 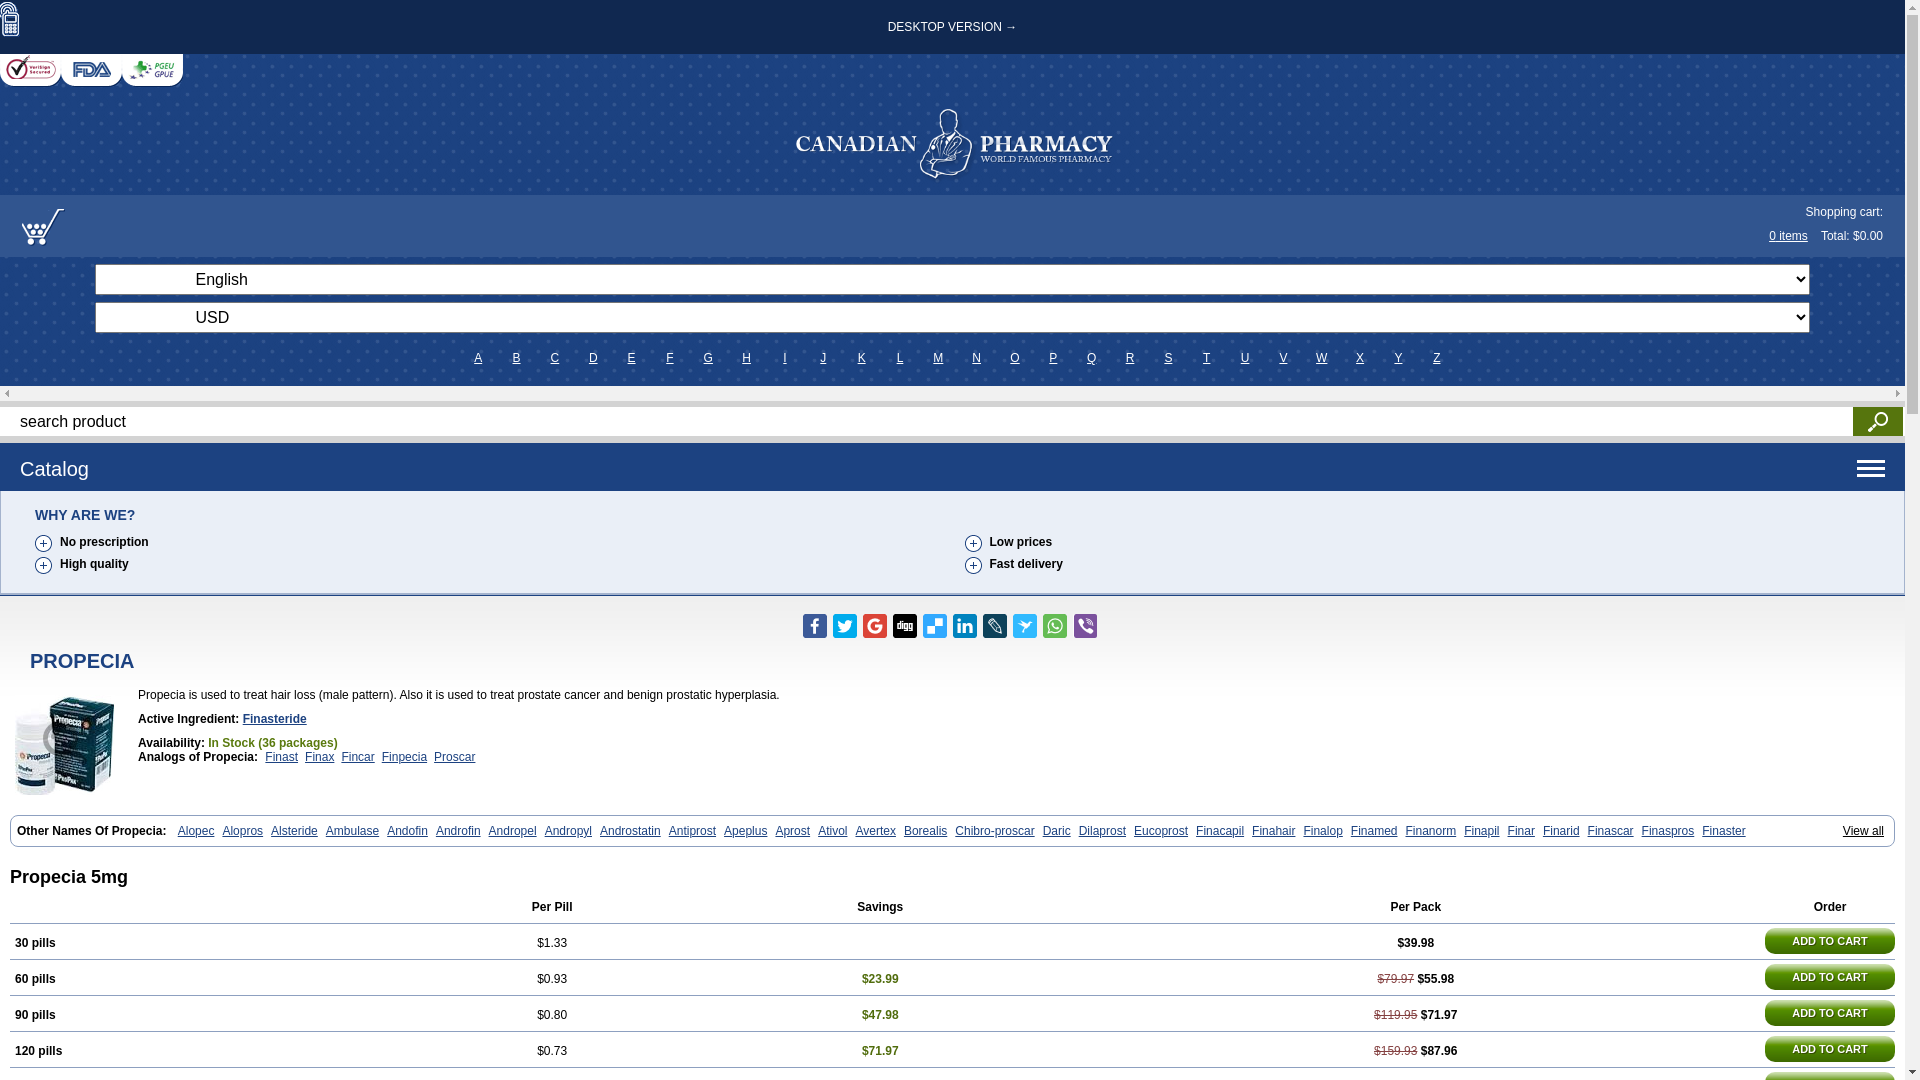 What do you see at coordinates (792, 831) in the screenshot?
I see `Aprost` at bounding box center [792, 831].